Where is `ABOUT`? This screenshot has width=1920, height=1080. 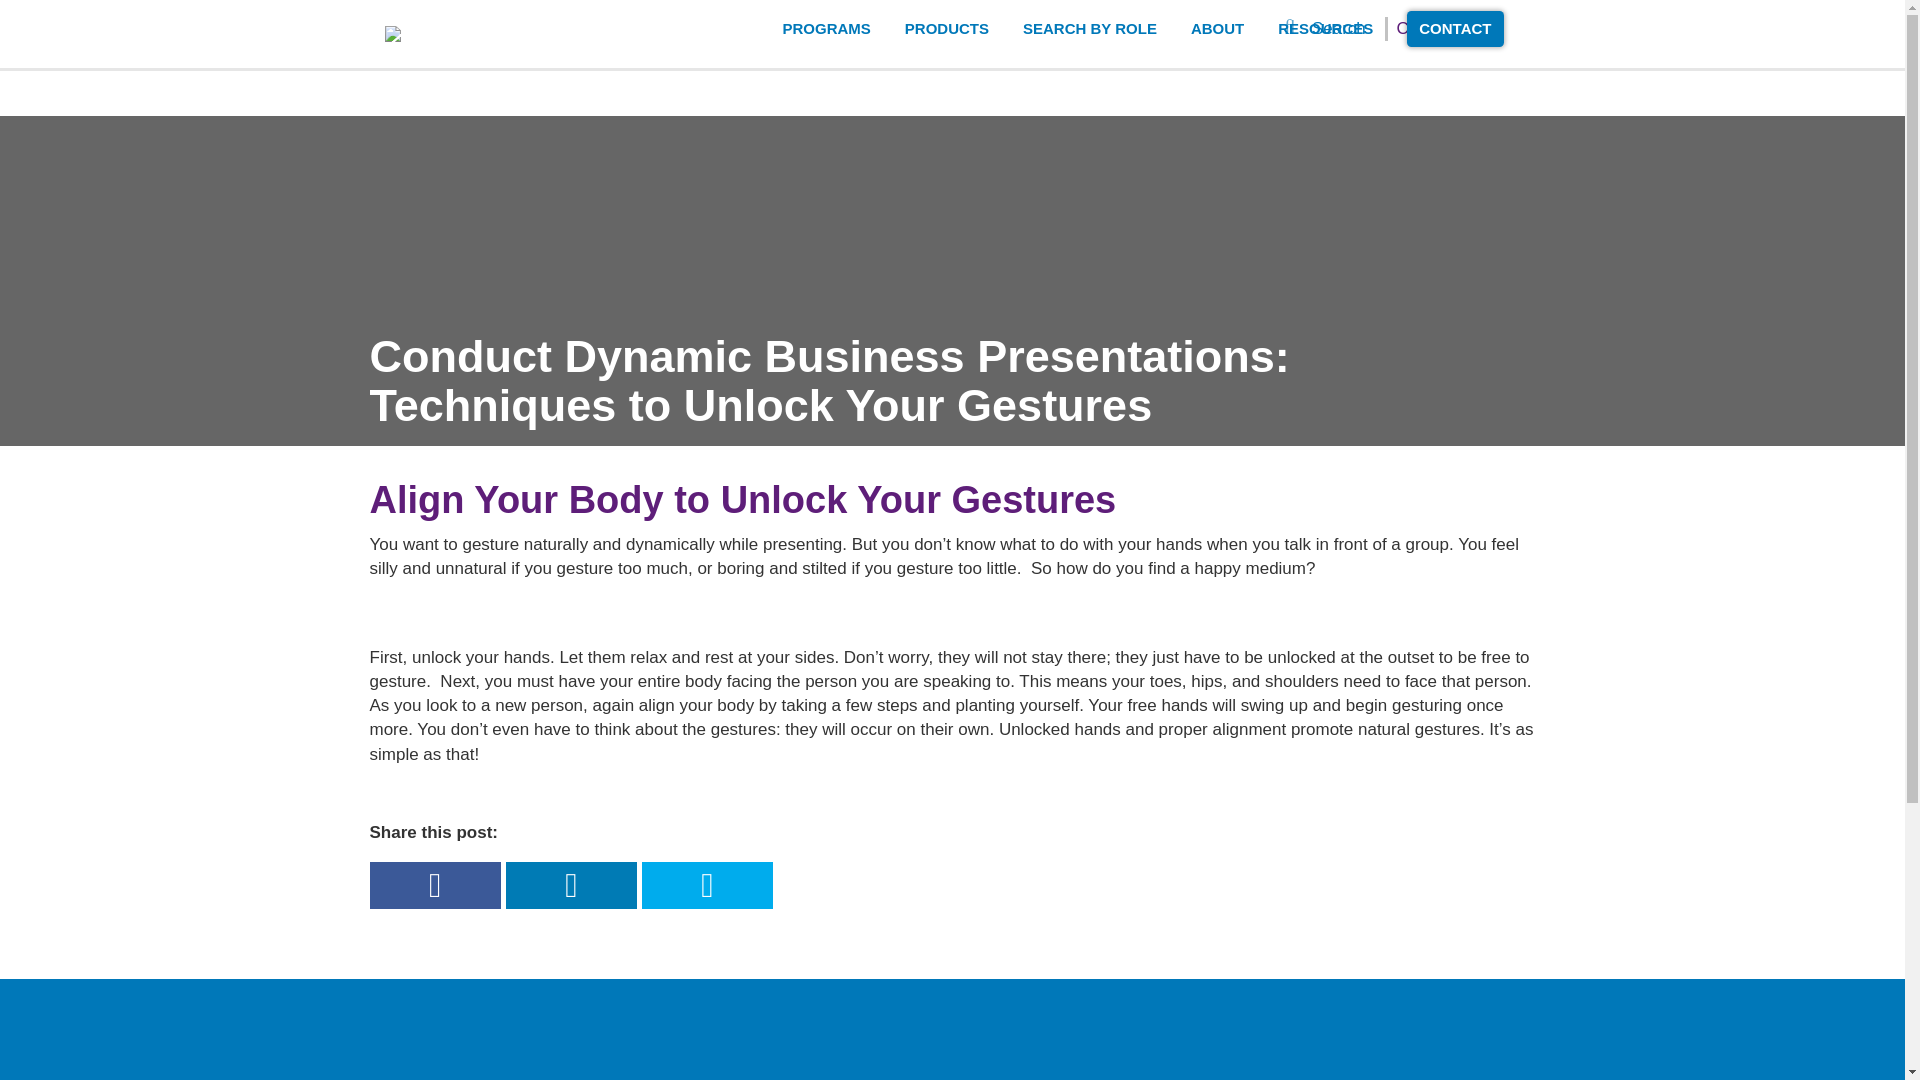 ABOUT is located at coordinates (1217, 28).